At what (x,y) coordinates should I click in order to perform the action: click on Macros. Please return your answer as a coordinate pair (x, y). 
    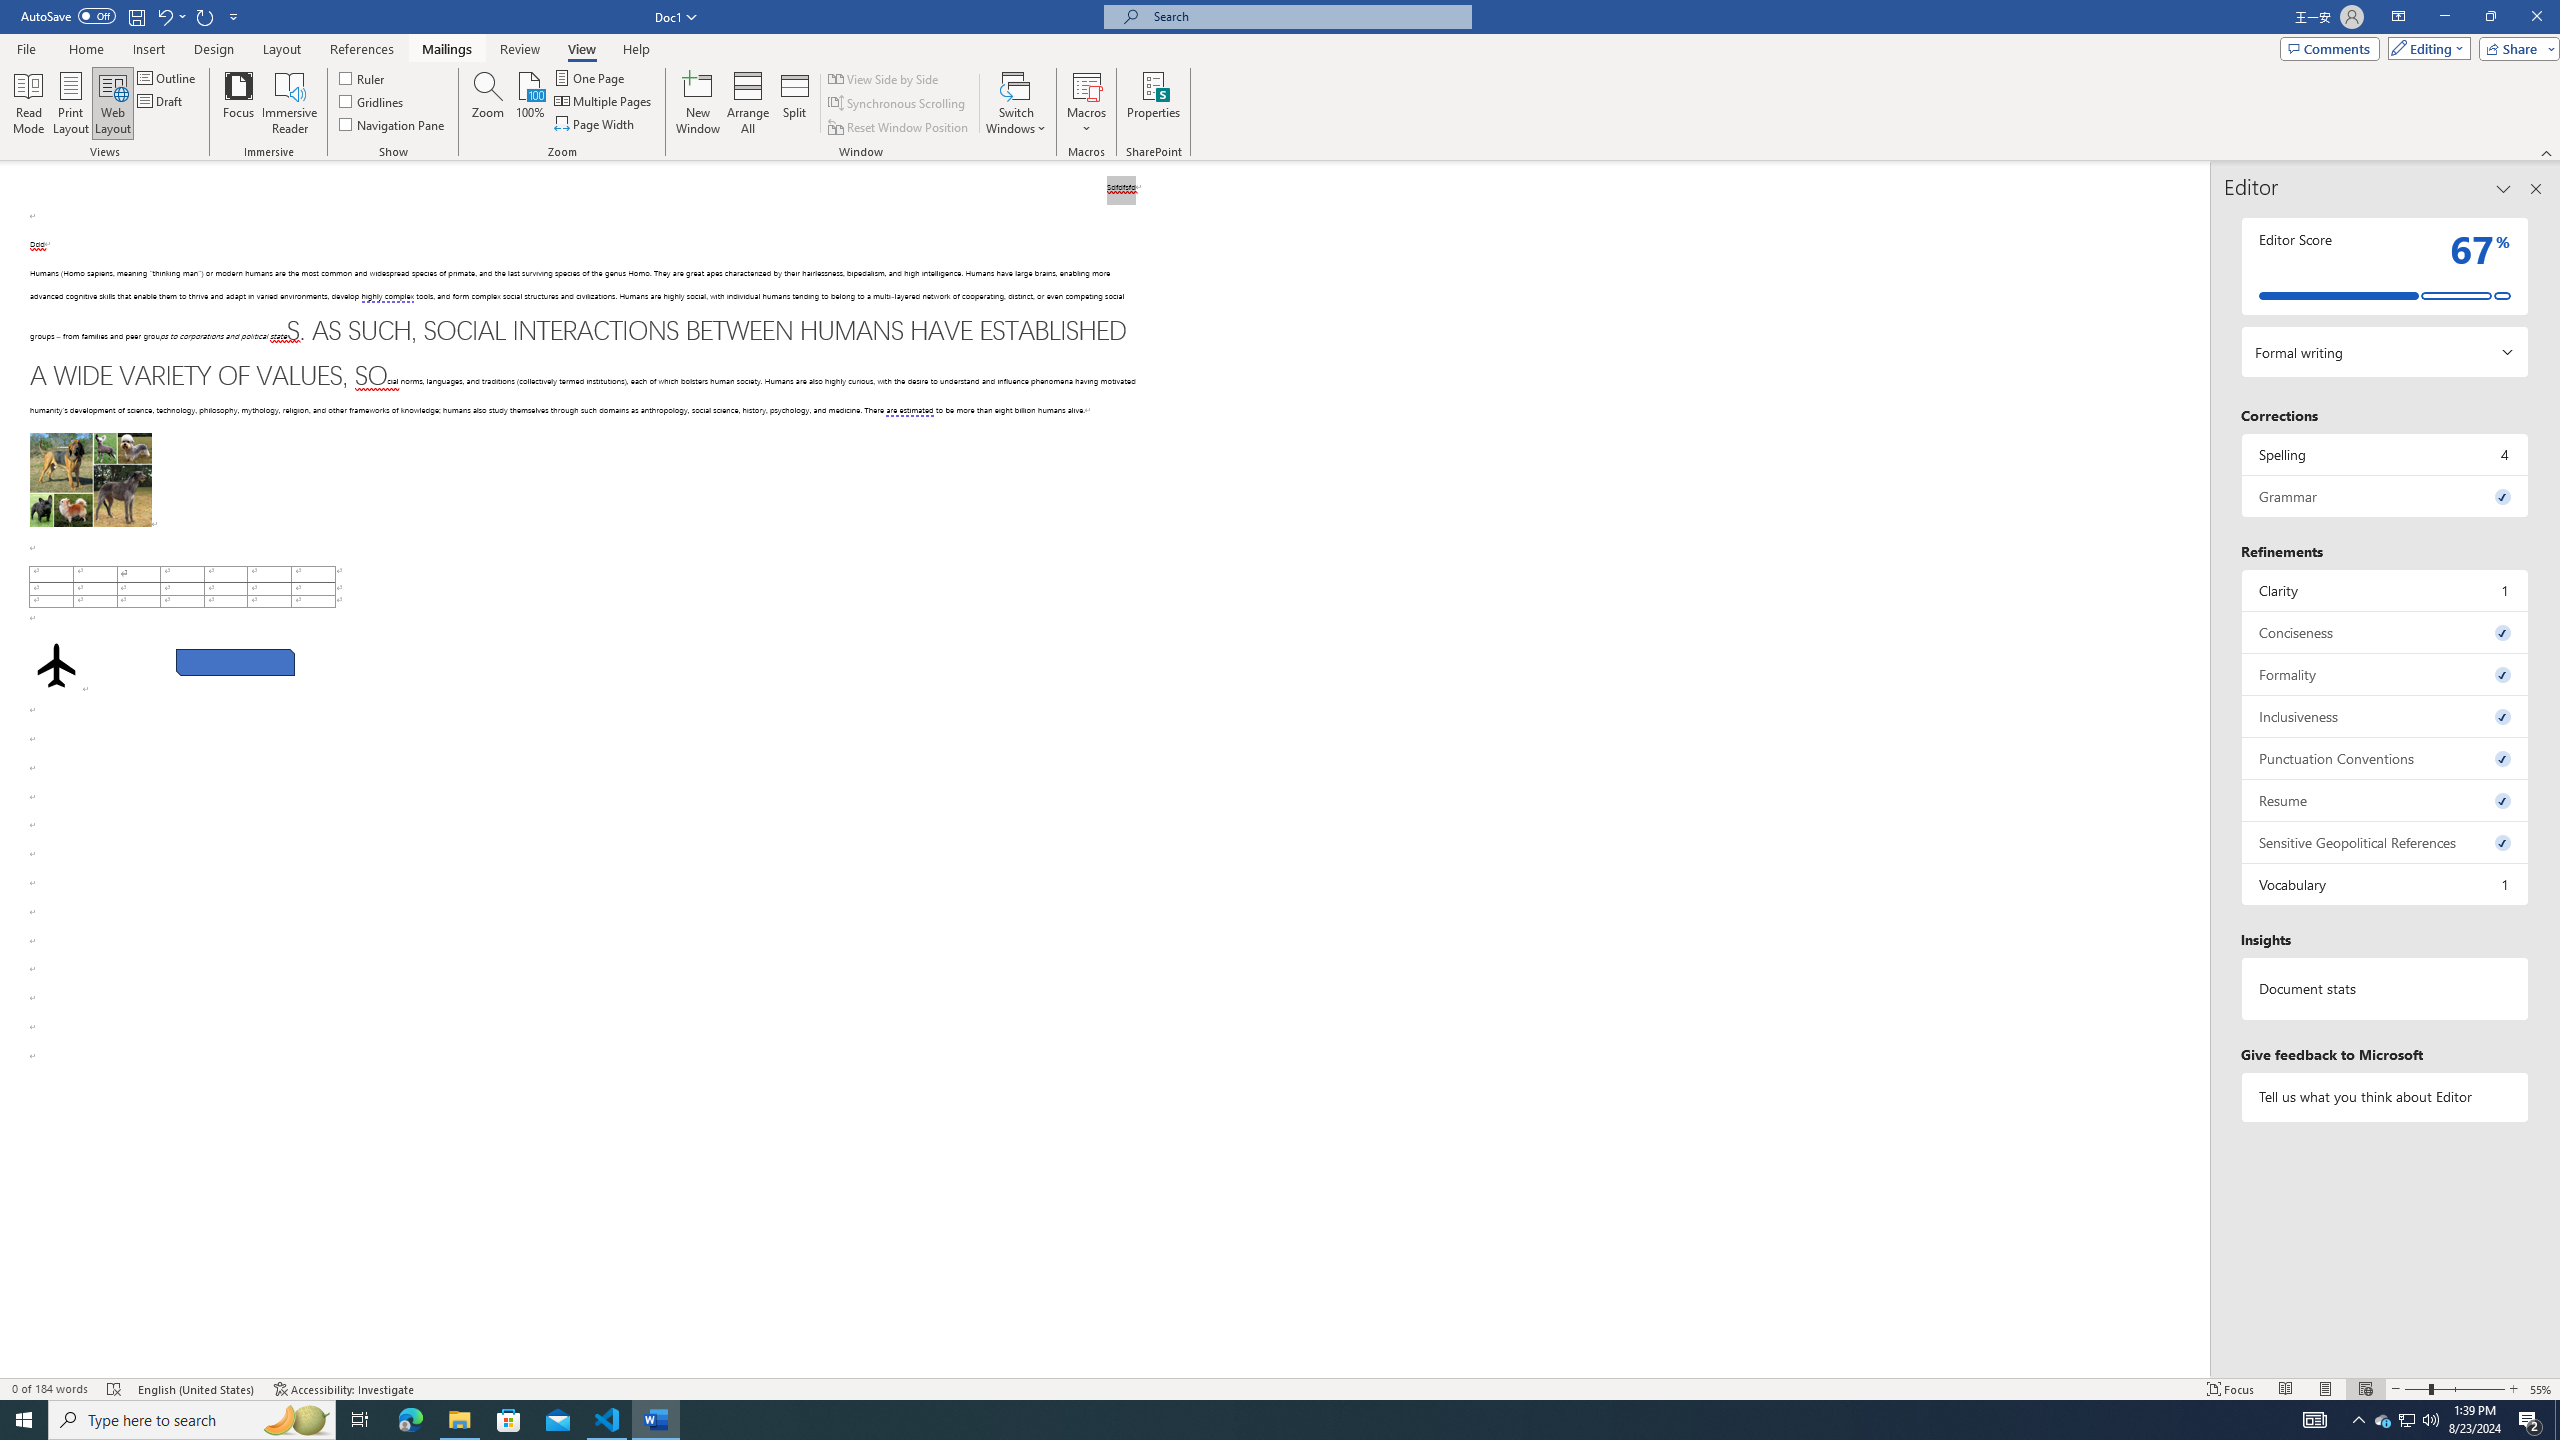
    Looking at the image, I should click on (1086, 103).